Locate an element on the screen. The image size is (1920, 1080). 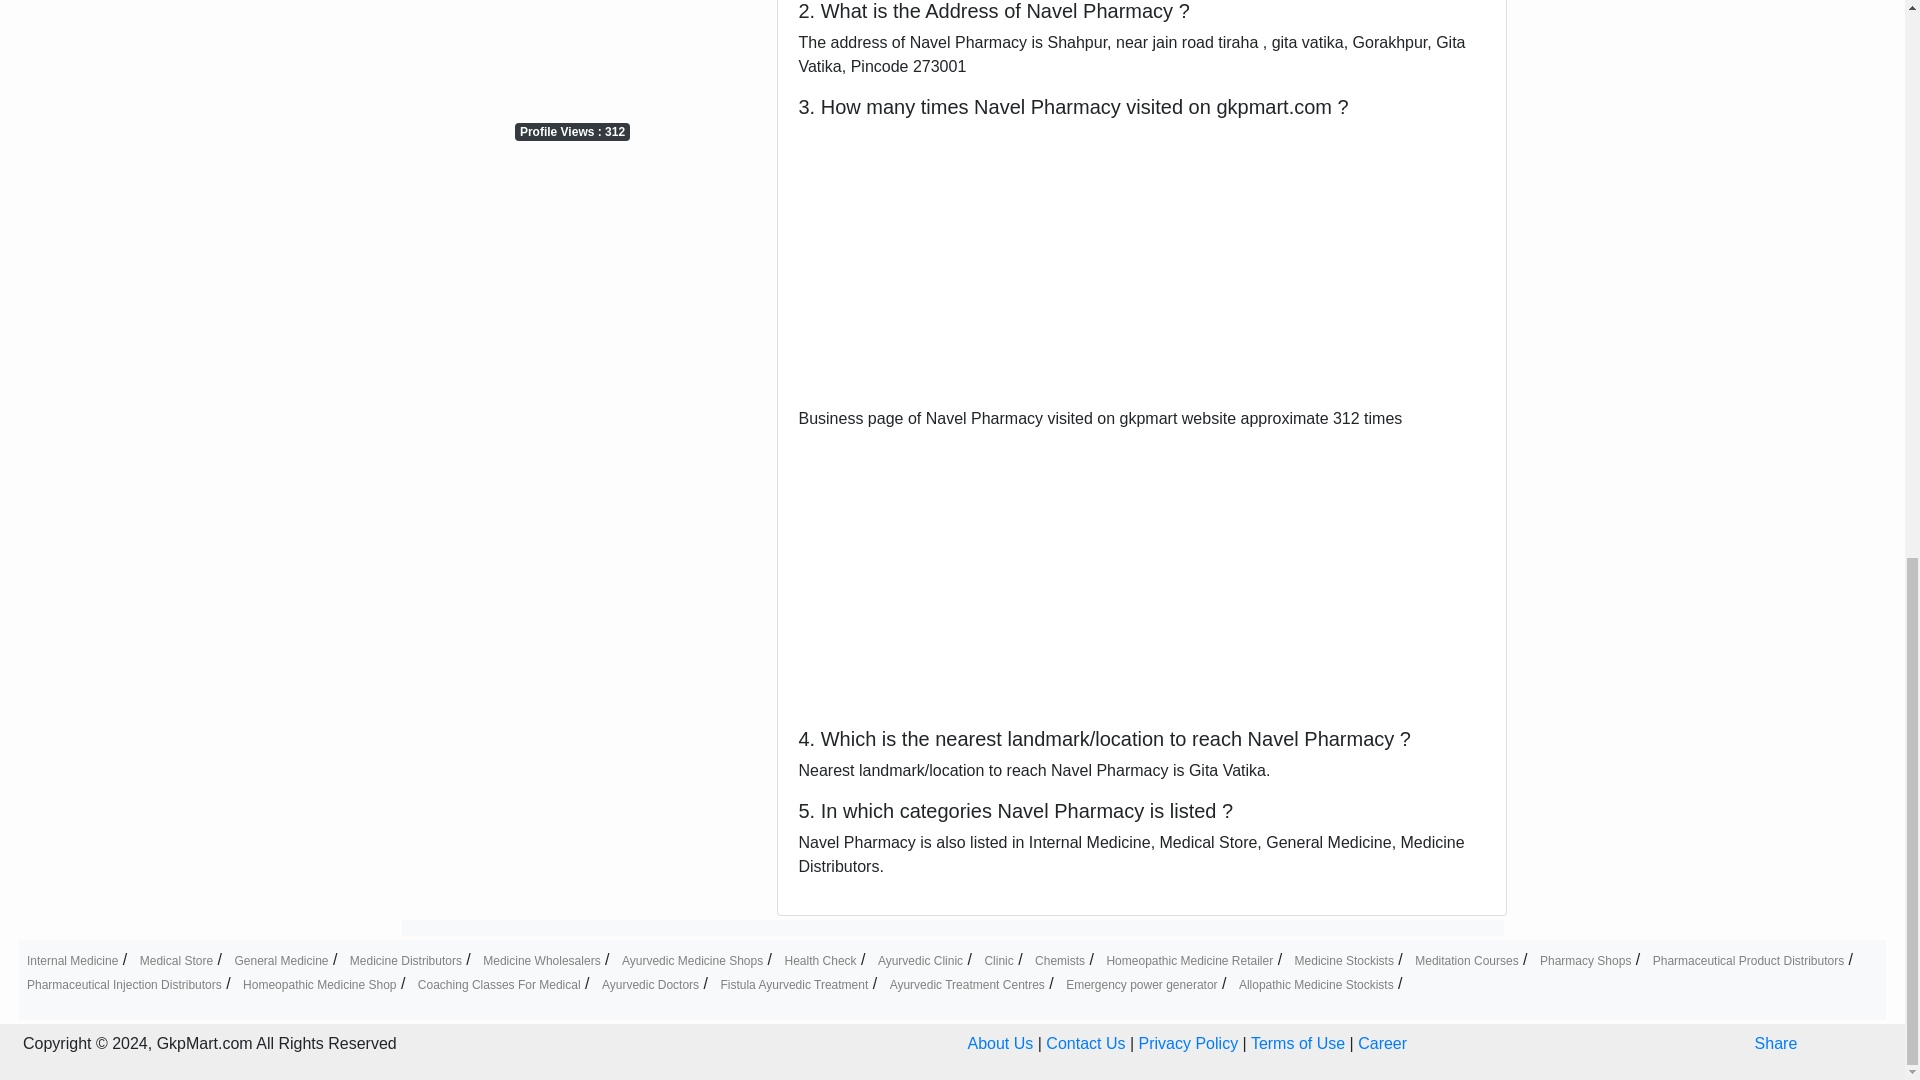
Pharmacy Shops is located at coordinates (1584, 960).